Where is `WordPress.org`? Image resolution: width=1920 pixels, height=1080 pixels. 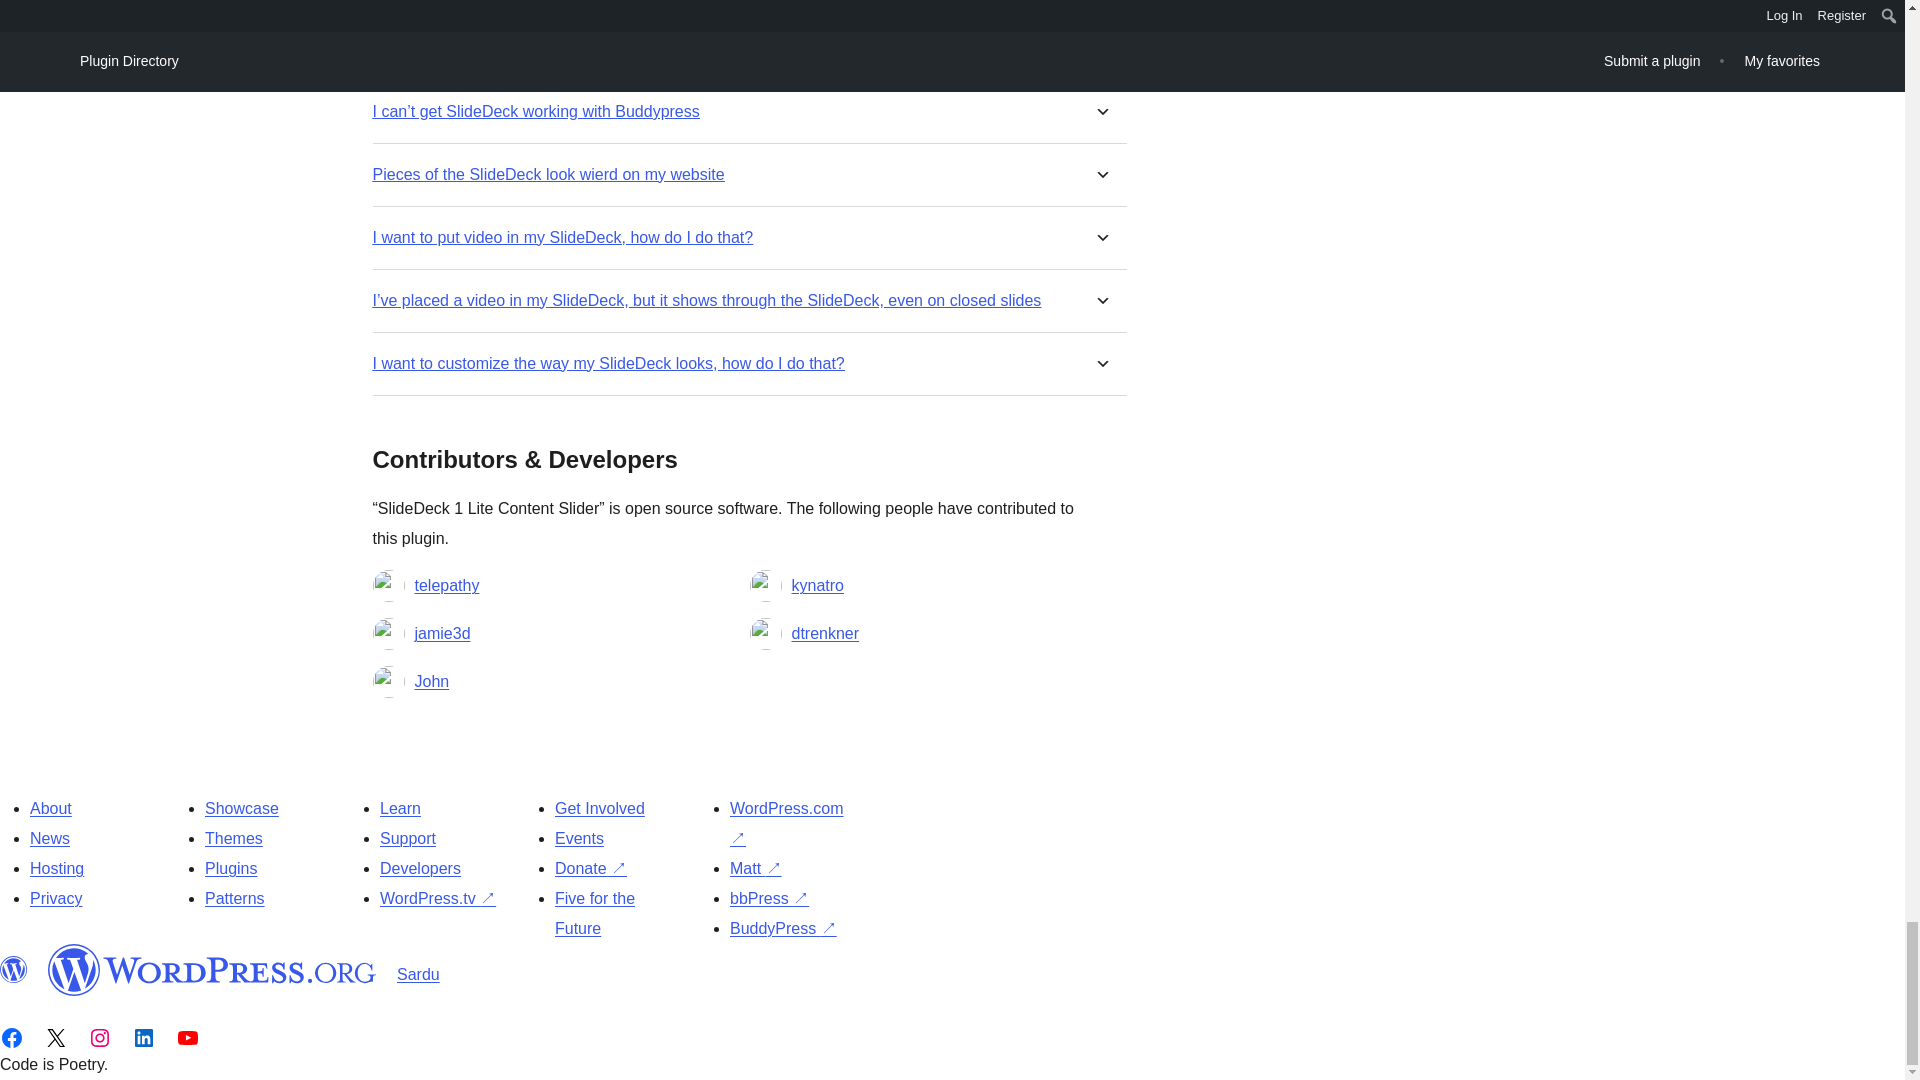
WordPress.org is located at coordinates (212, 969).